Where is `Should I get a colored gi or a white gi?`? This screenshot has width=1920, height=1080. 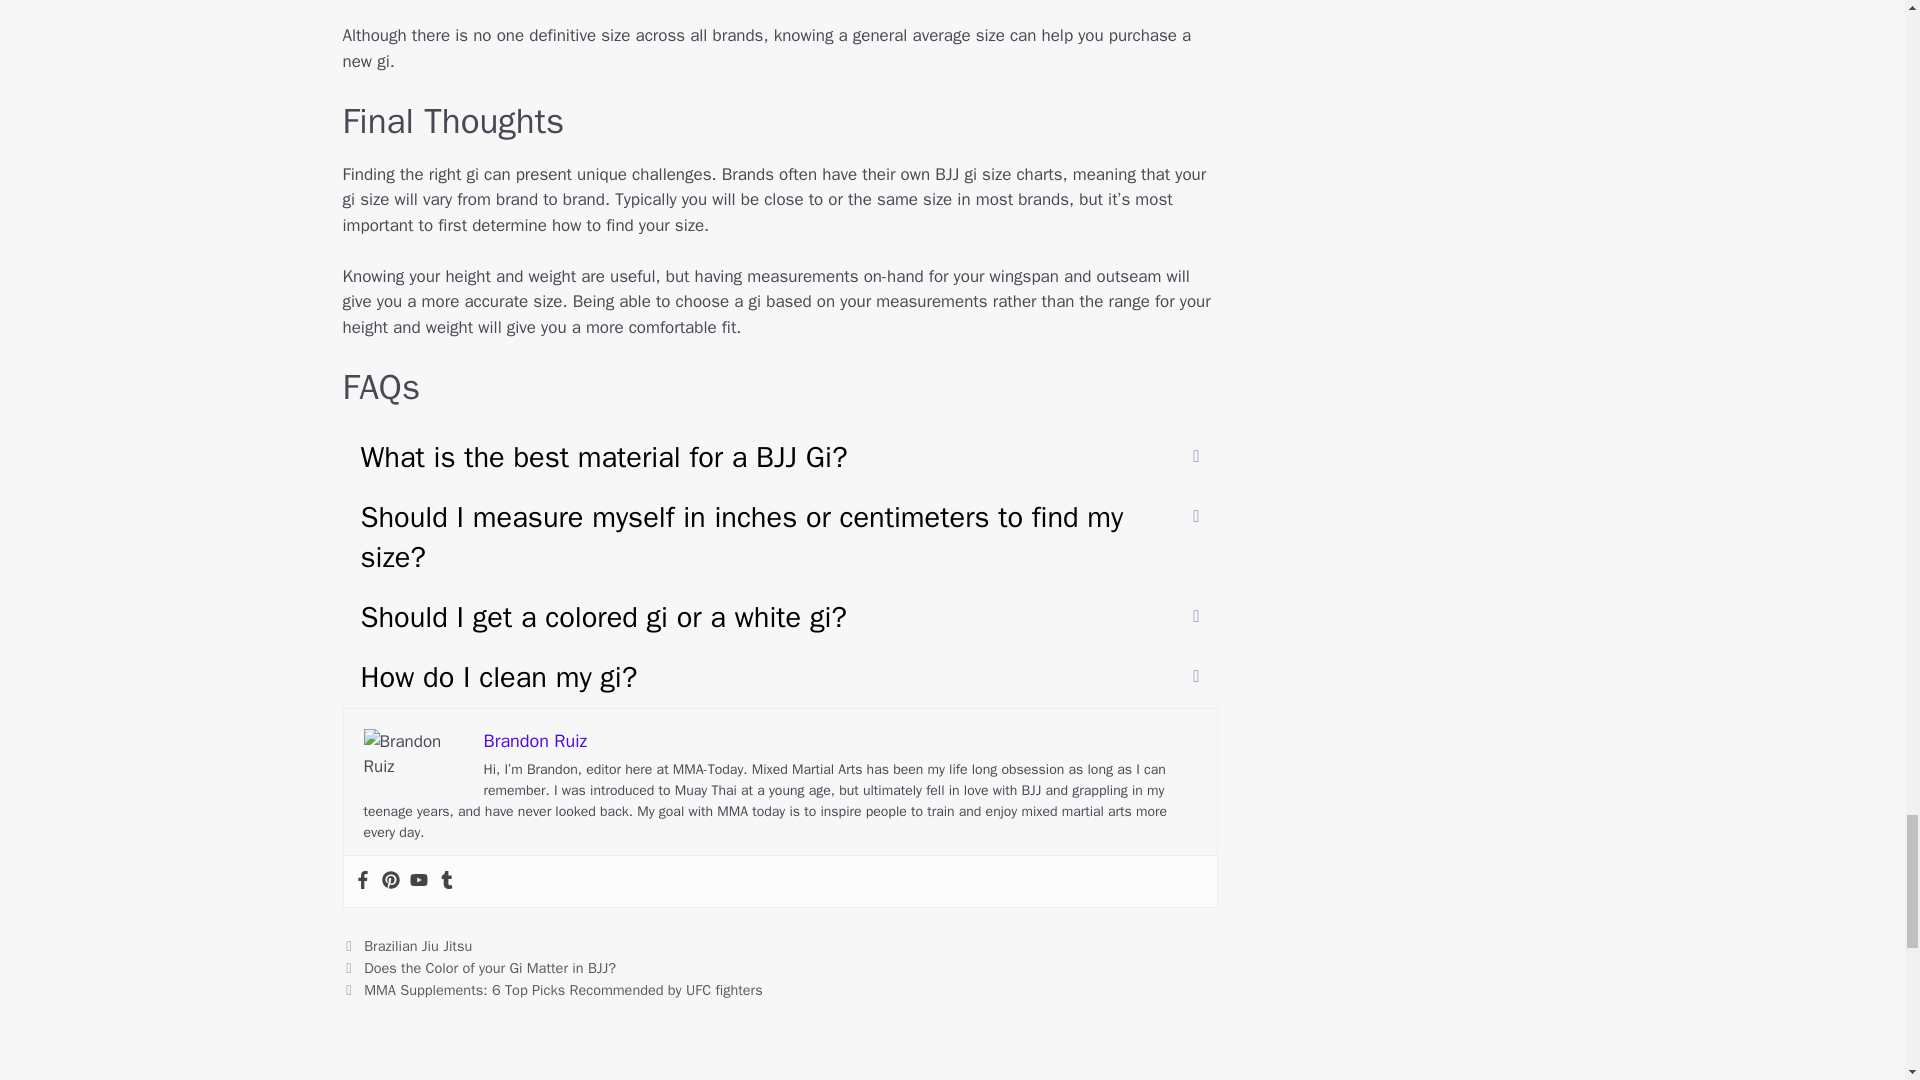 Should I get a colored gi or a white gi? is located at coordinates (779, 618).